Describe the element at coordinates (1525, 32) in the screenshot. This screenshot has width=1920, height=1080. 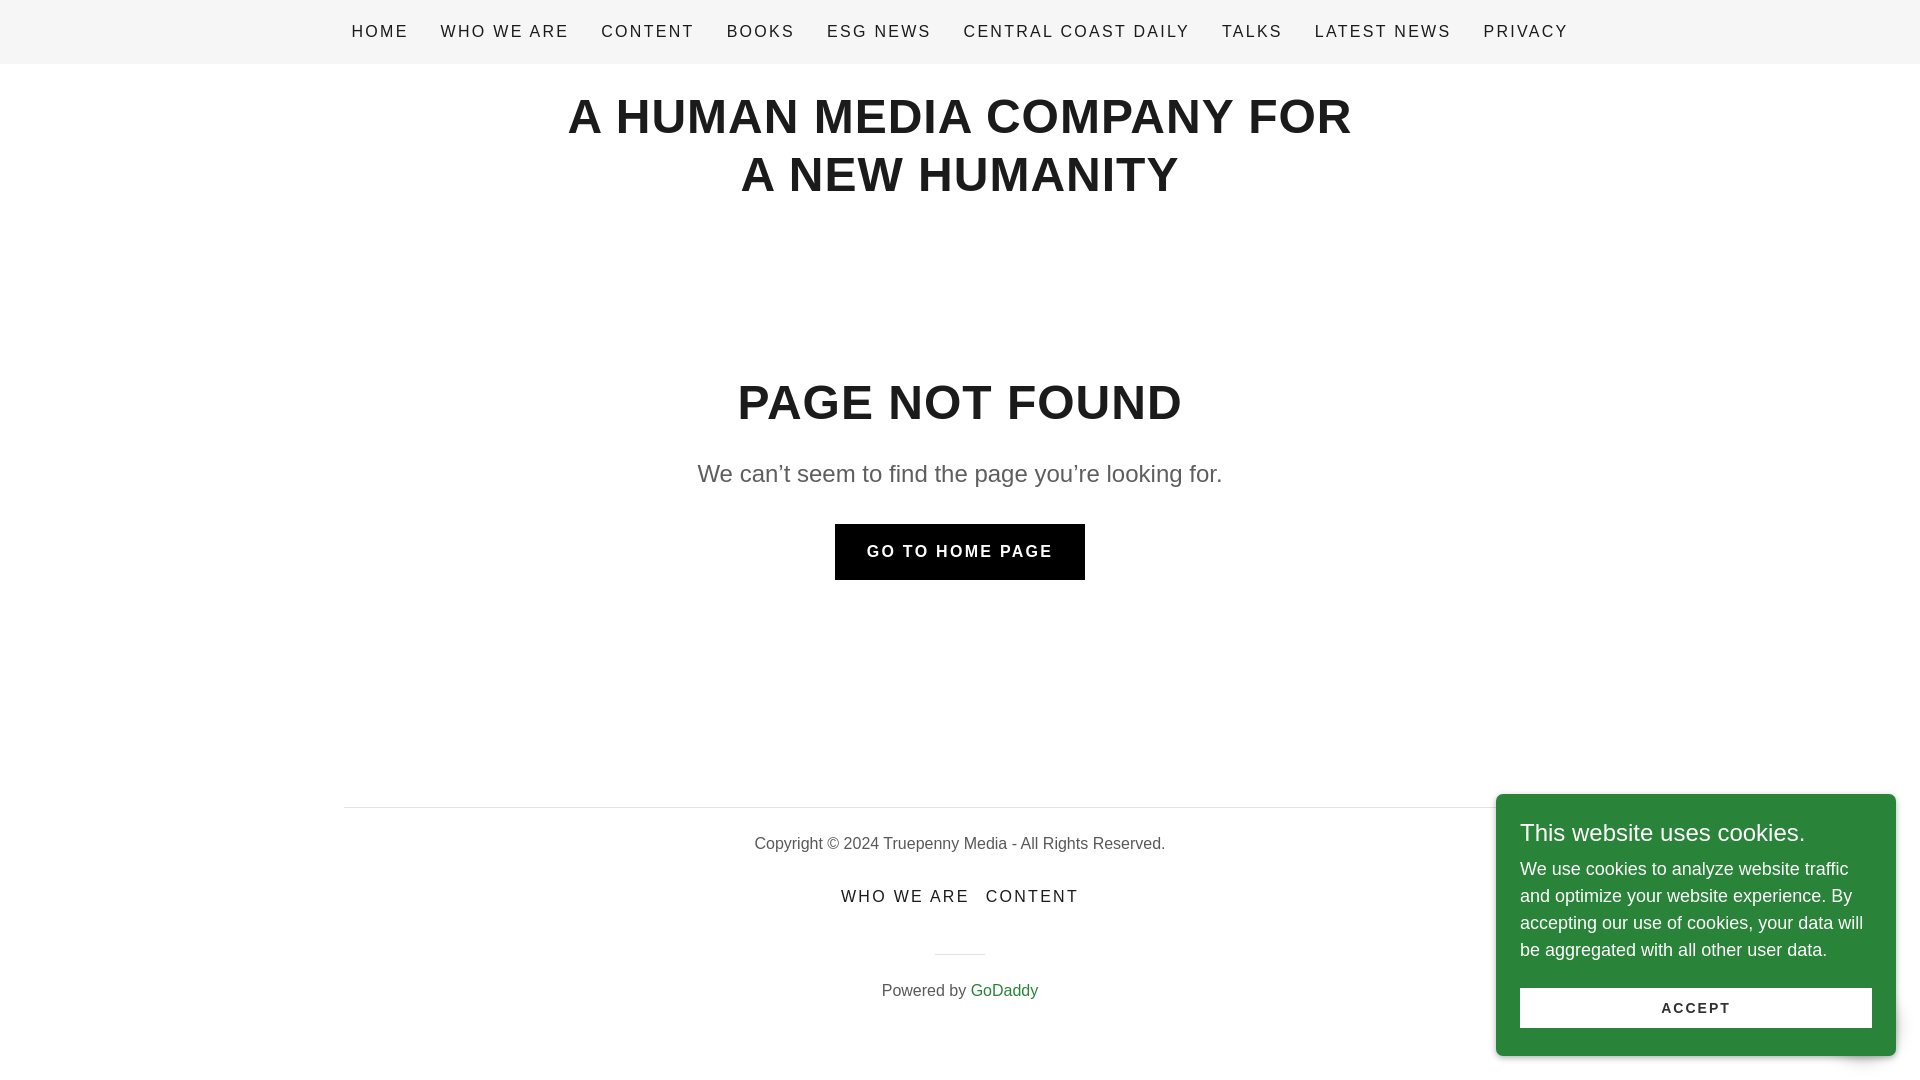
I see `PRIVACY` at that location.